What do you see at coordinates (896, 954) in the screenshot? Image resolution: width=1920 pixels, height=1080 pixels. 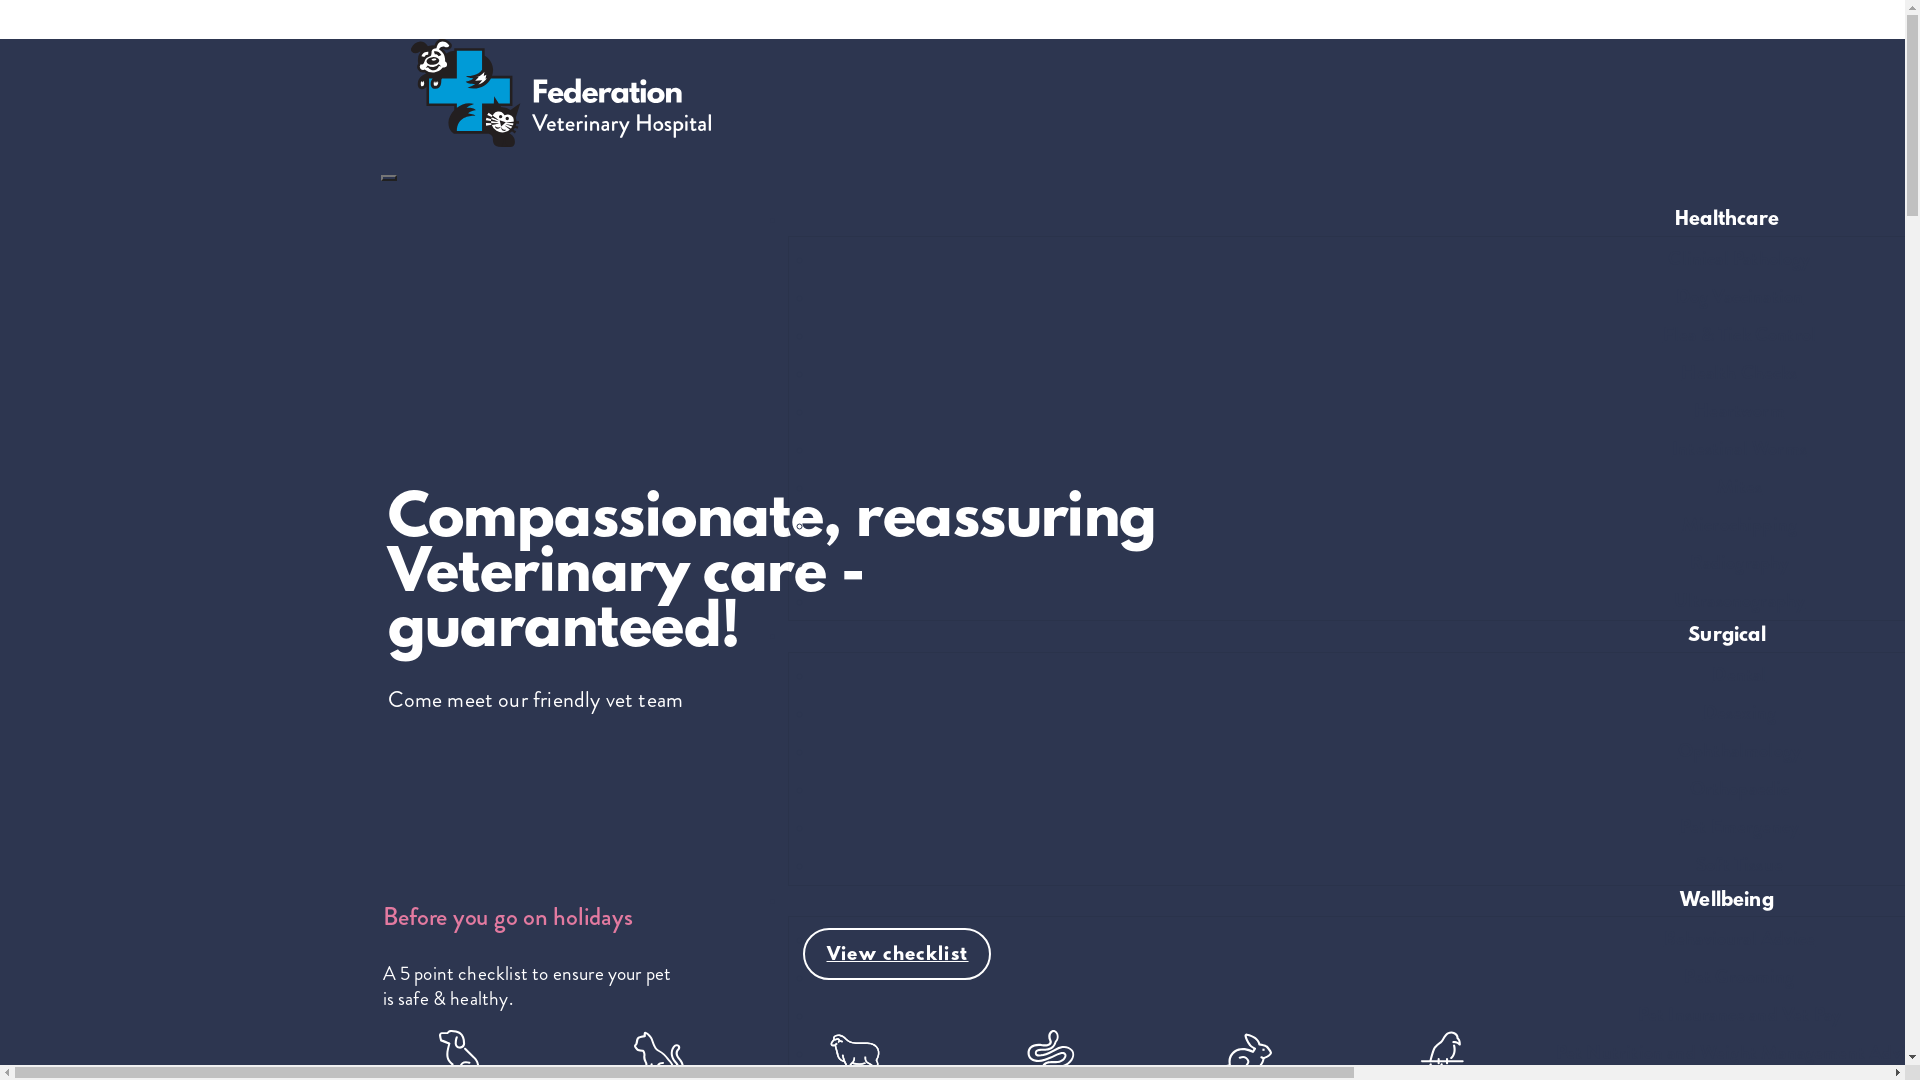 I see `View checklist` at bounding box center [896, 954].